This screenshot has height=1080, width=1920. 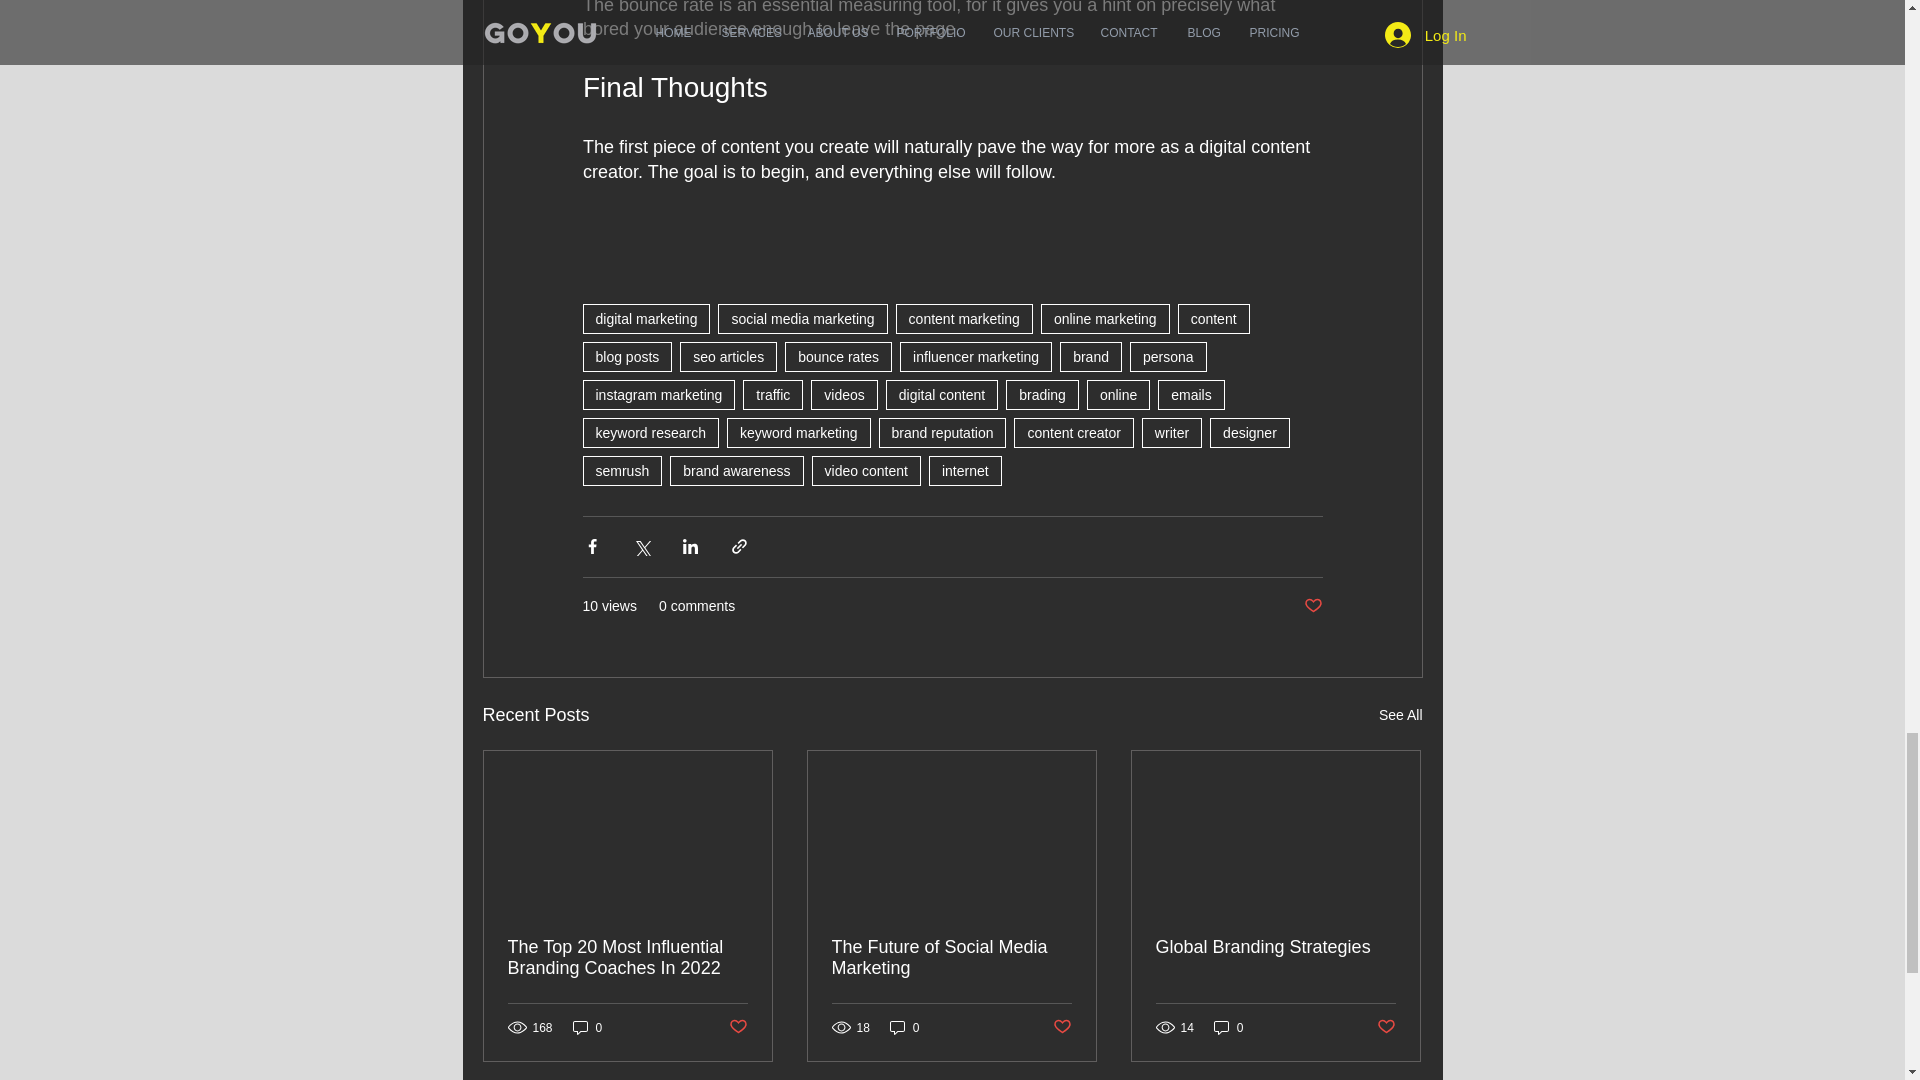 What do you see at coordinates (1090, 356) in the screenshot?
I see `brand` at bounding box center [1090, 356].